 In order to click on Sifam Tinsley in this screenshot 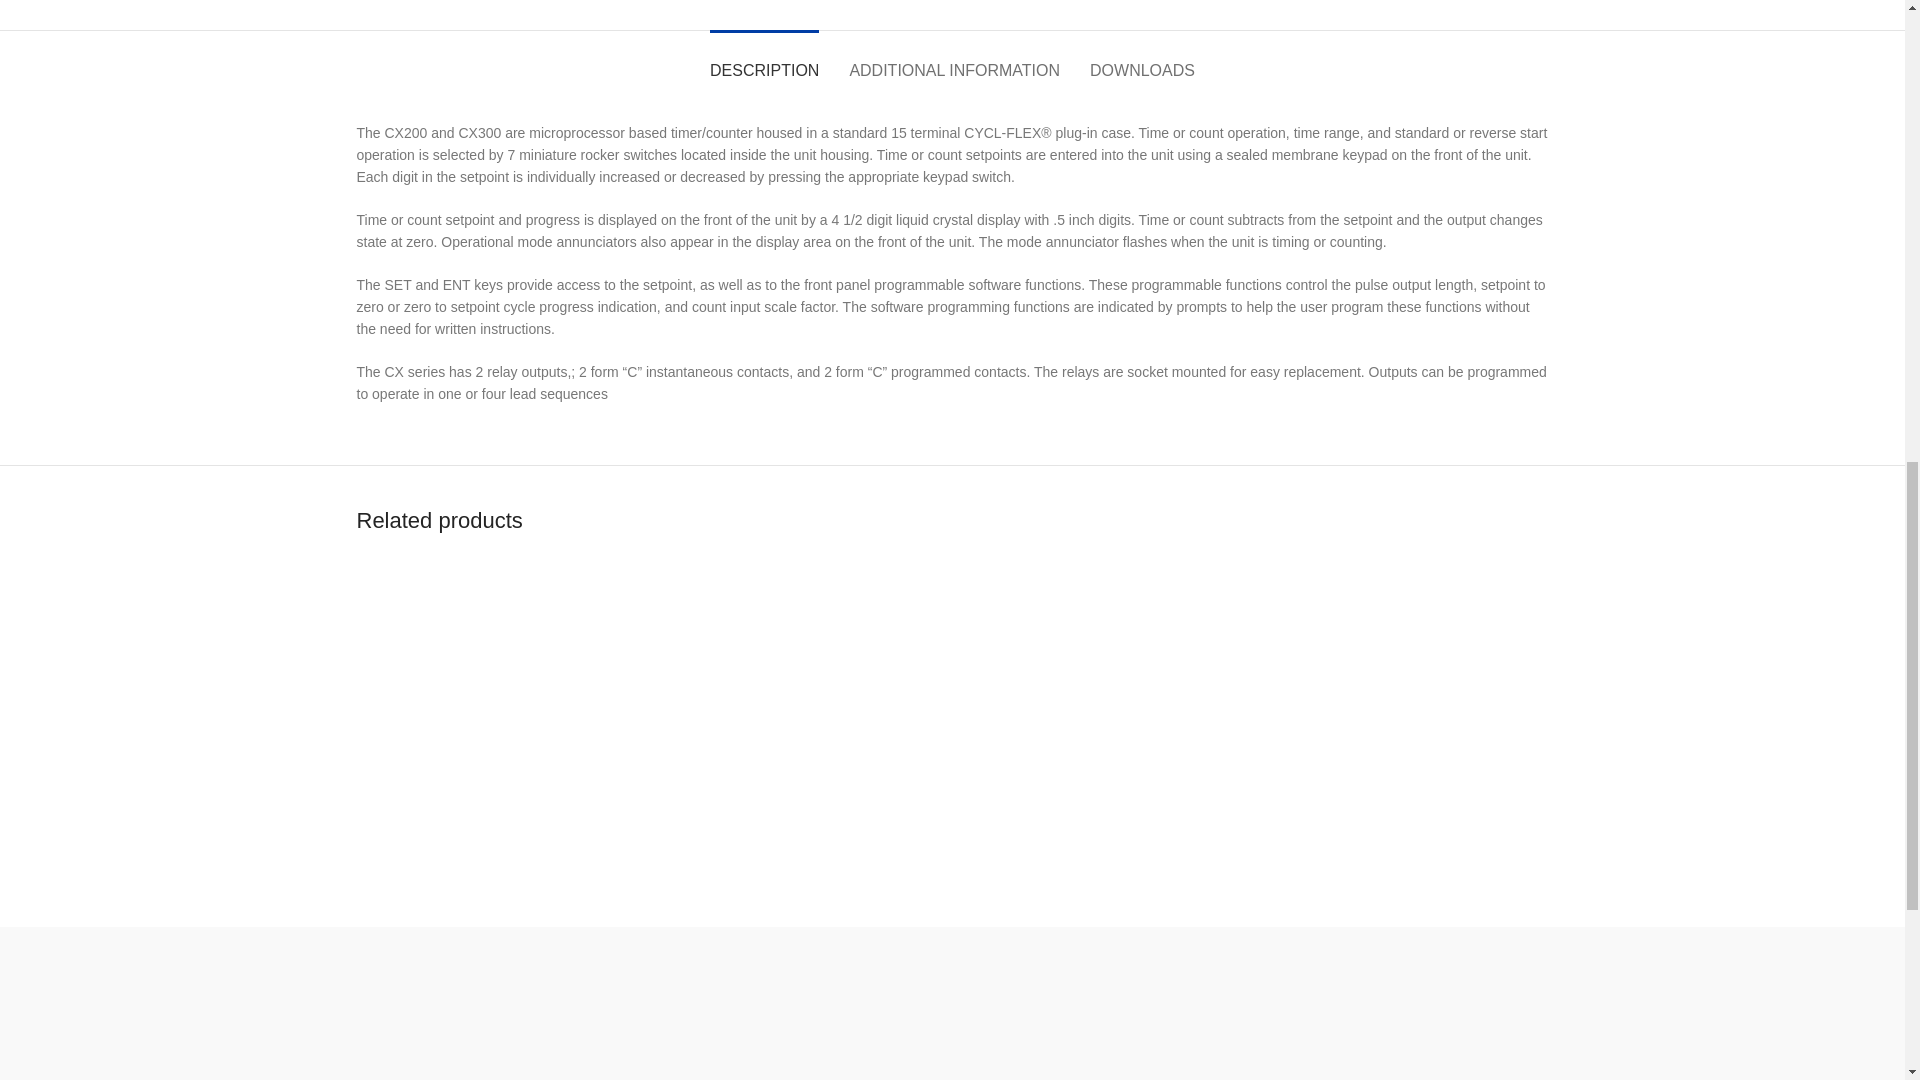, I will do `click(1112, 1008)`.